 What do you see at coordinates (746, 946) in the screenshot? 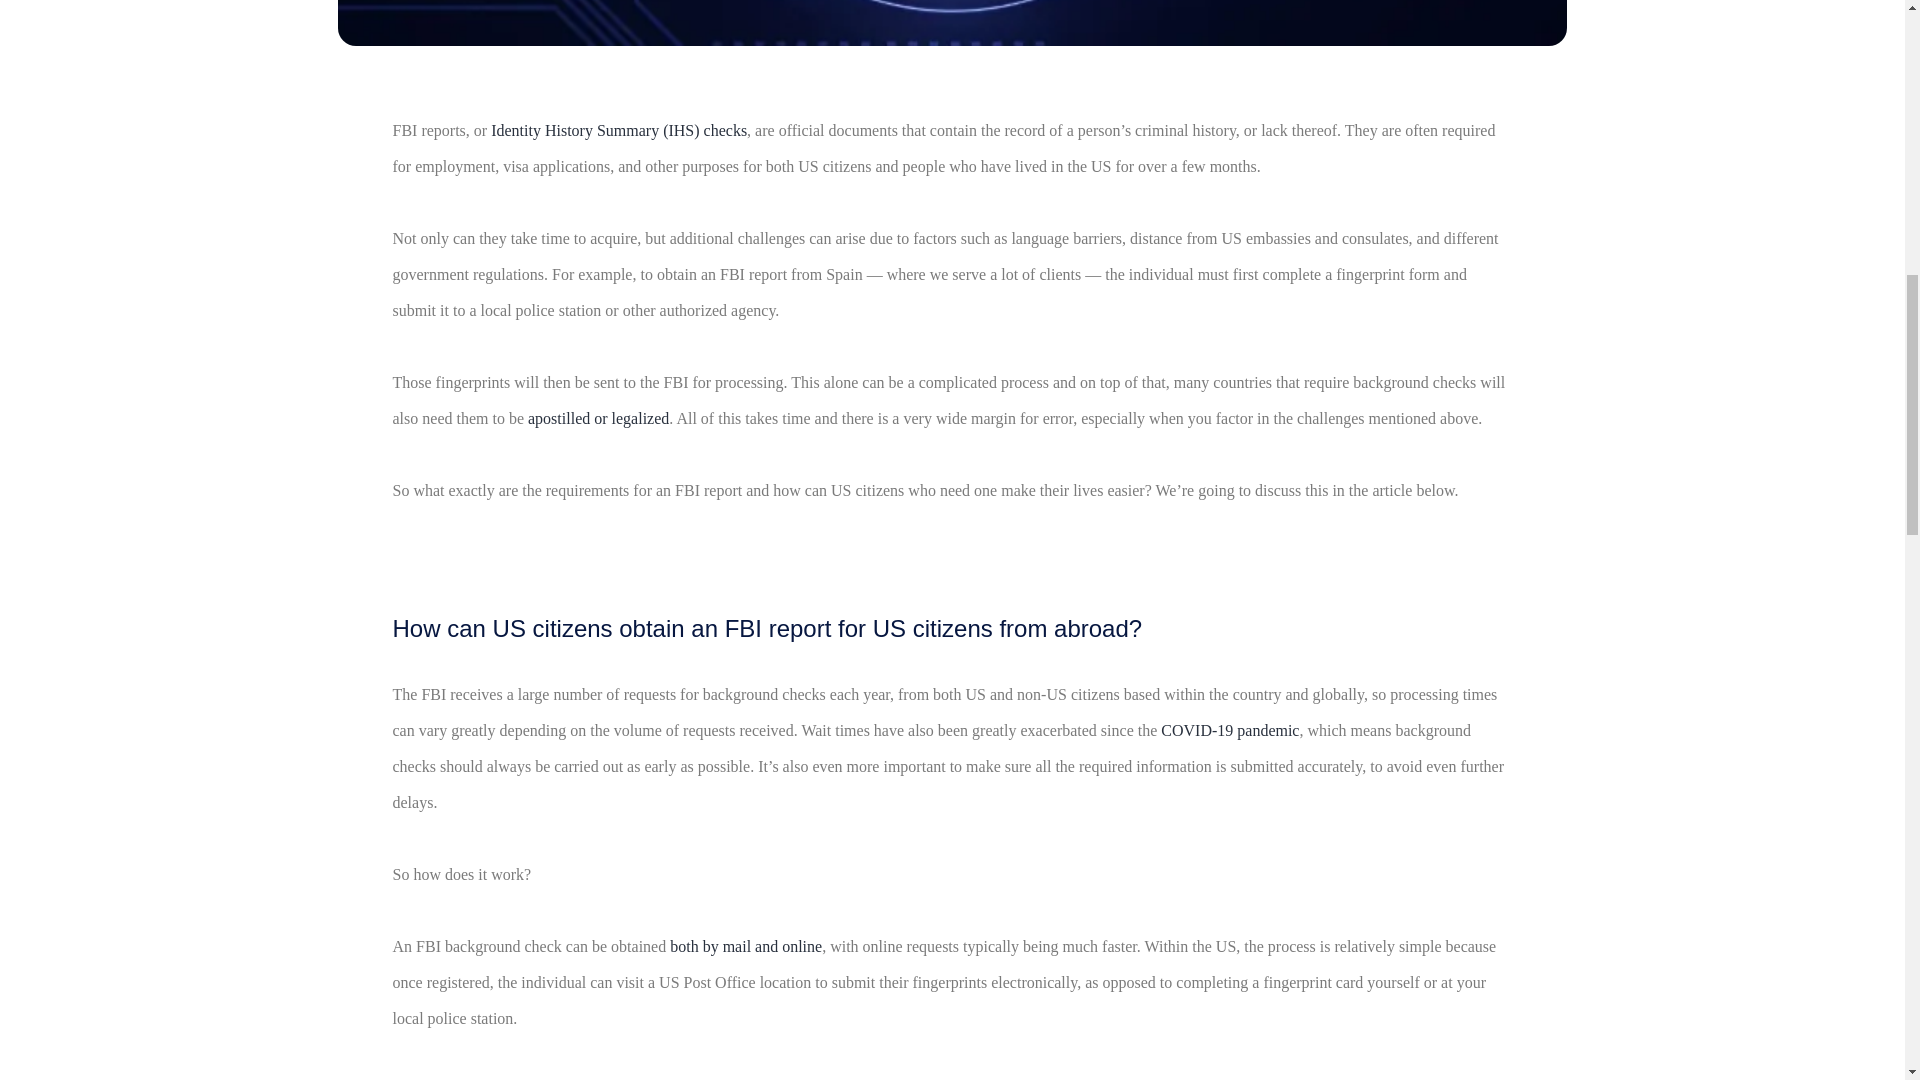
I see `both by mail and online` at bounding box center [746, 946].